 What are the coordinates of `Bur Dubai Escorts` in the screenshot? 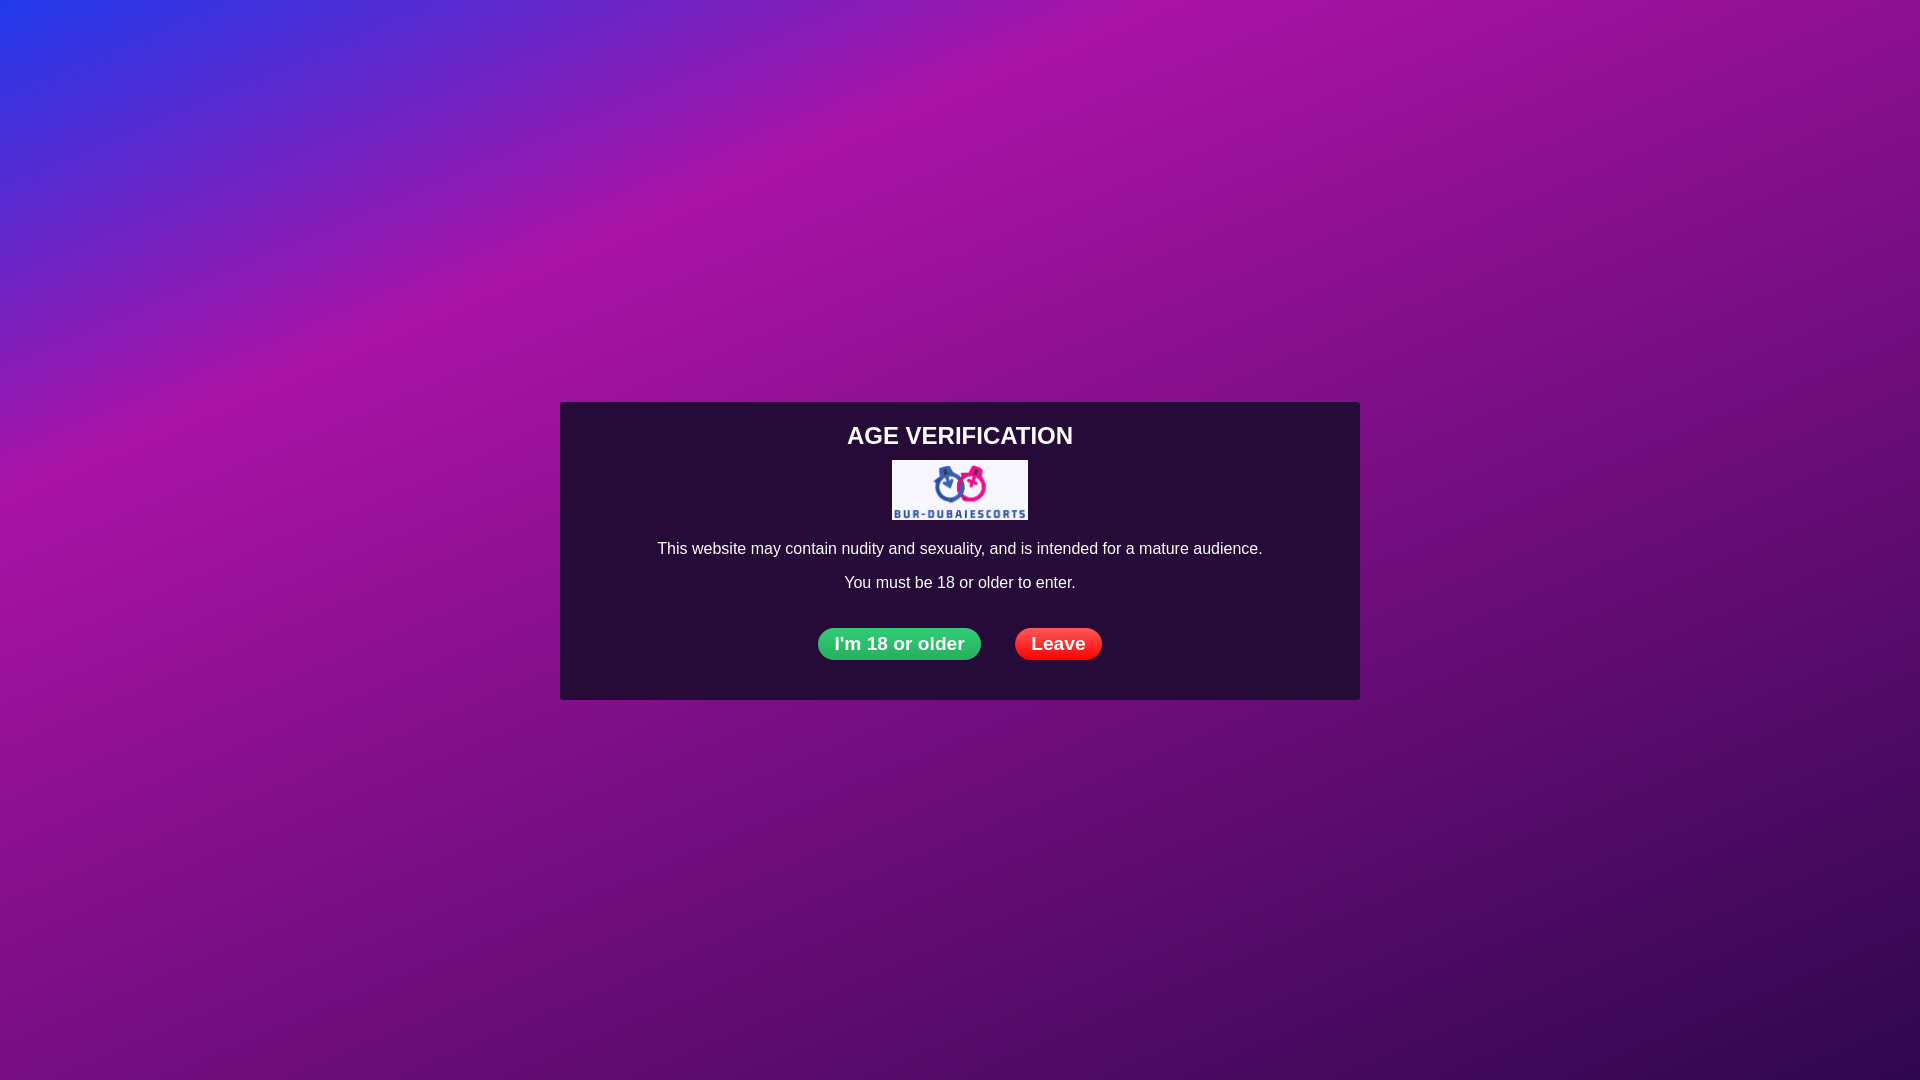 It's located at (202, 44).